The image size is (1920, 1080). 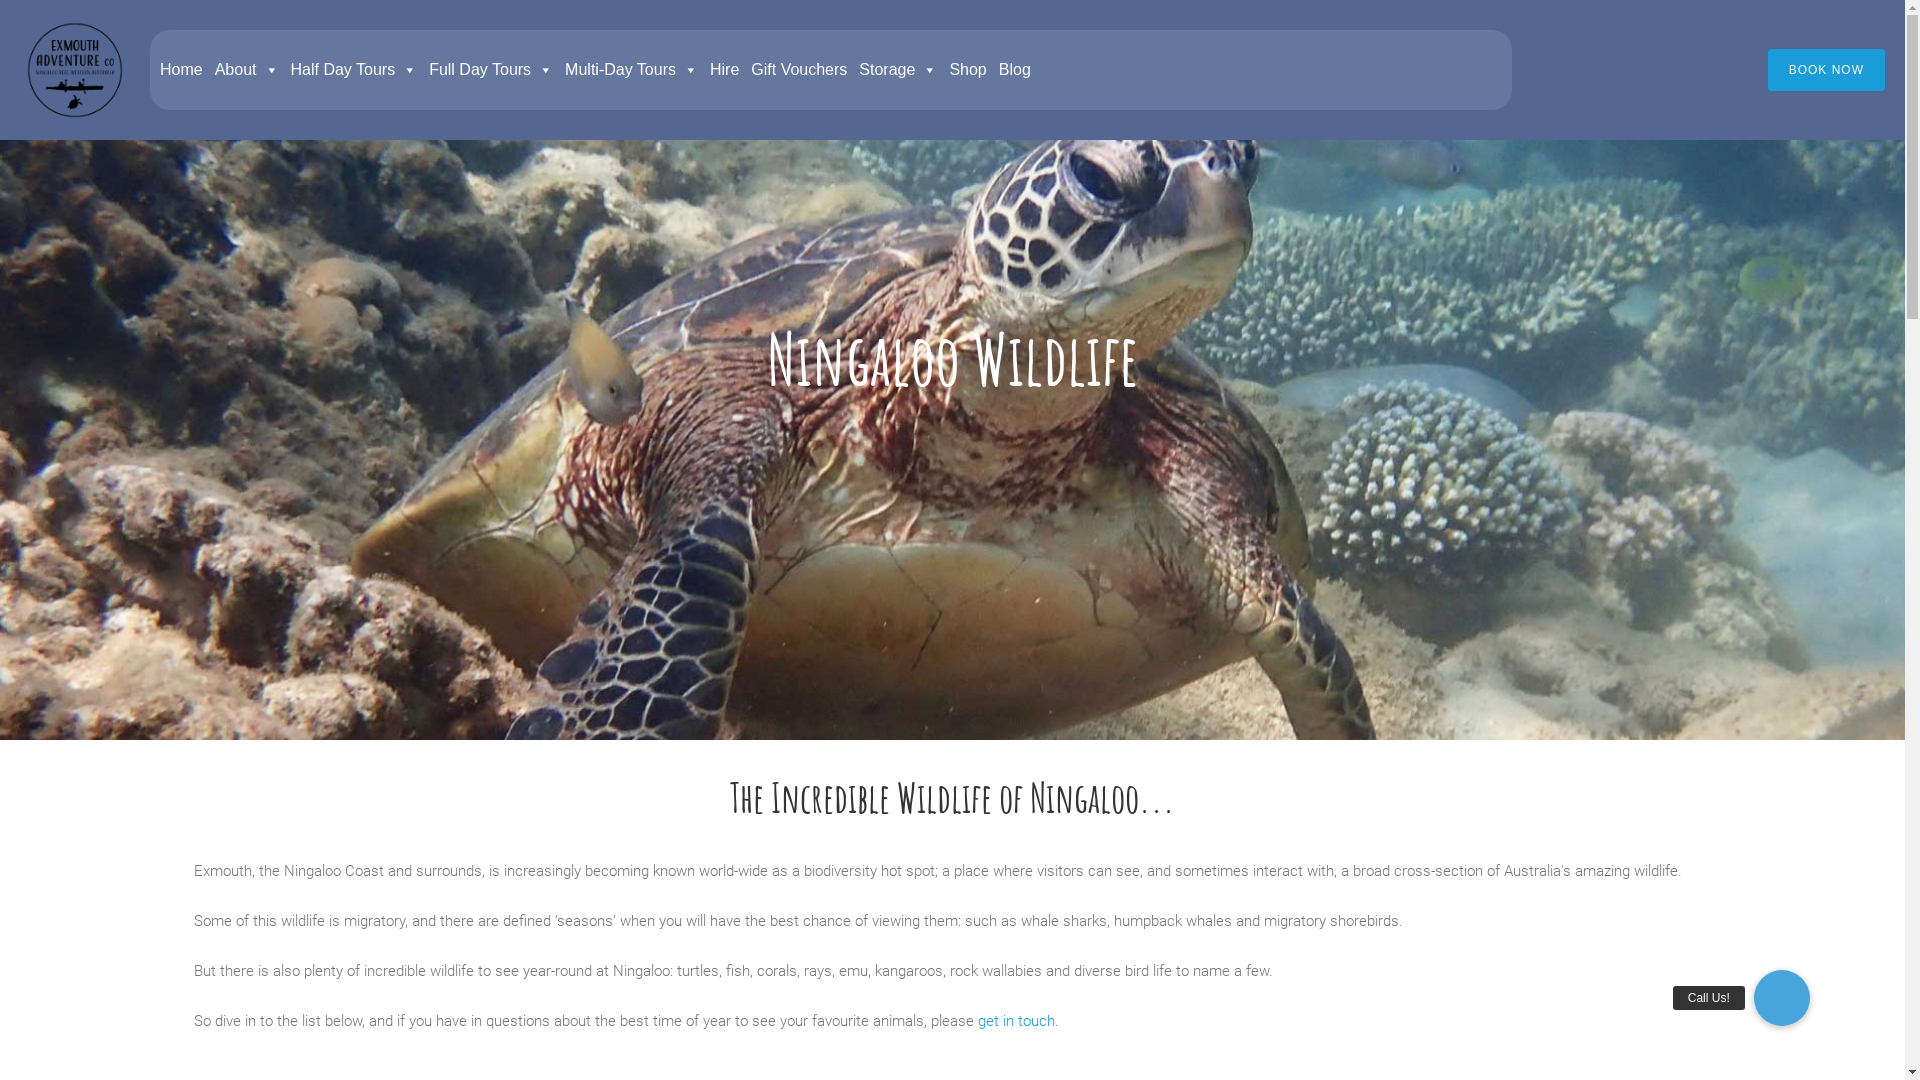 What do you see at coordinates (799, 70) in the screenshot?
I see `Gift Vouchers` at bounding box center [799, 70].